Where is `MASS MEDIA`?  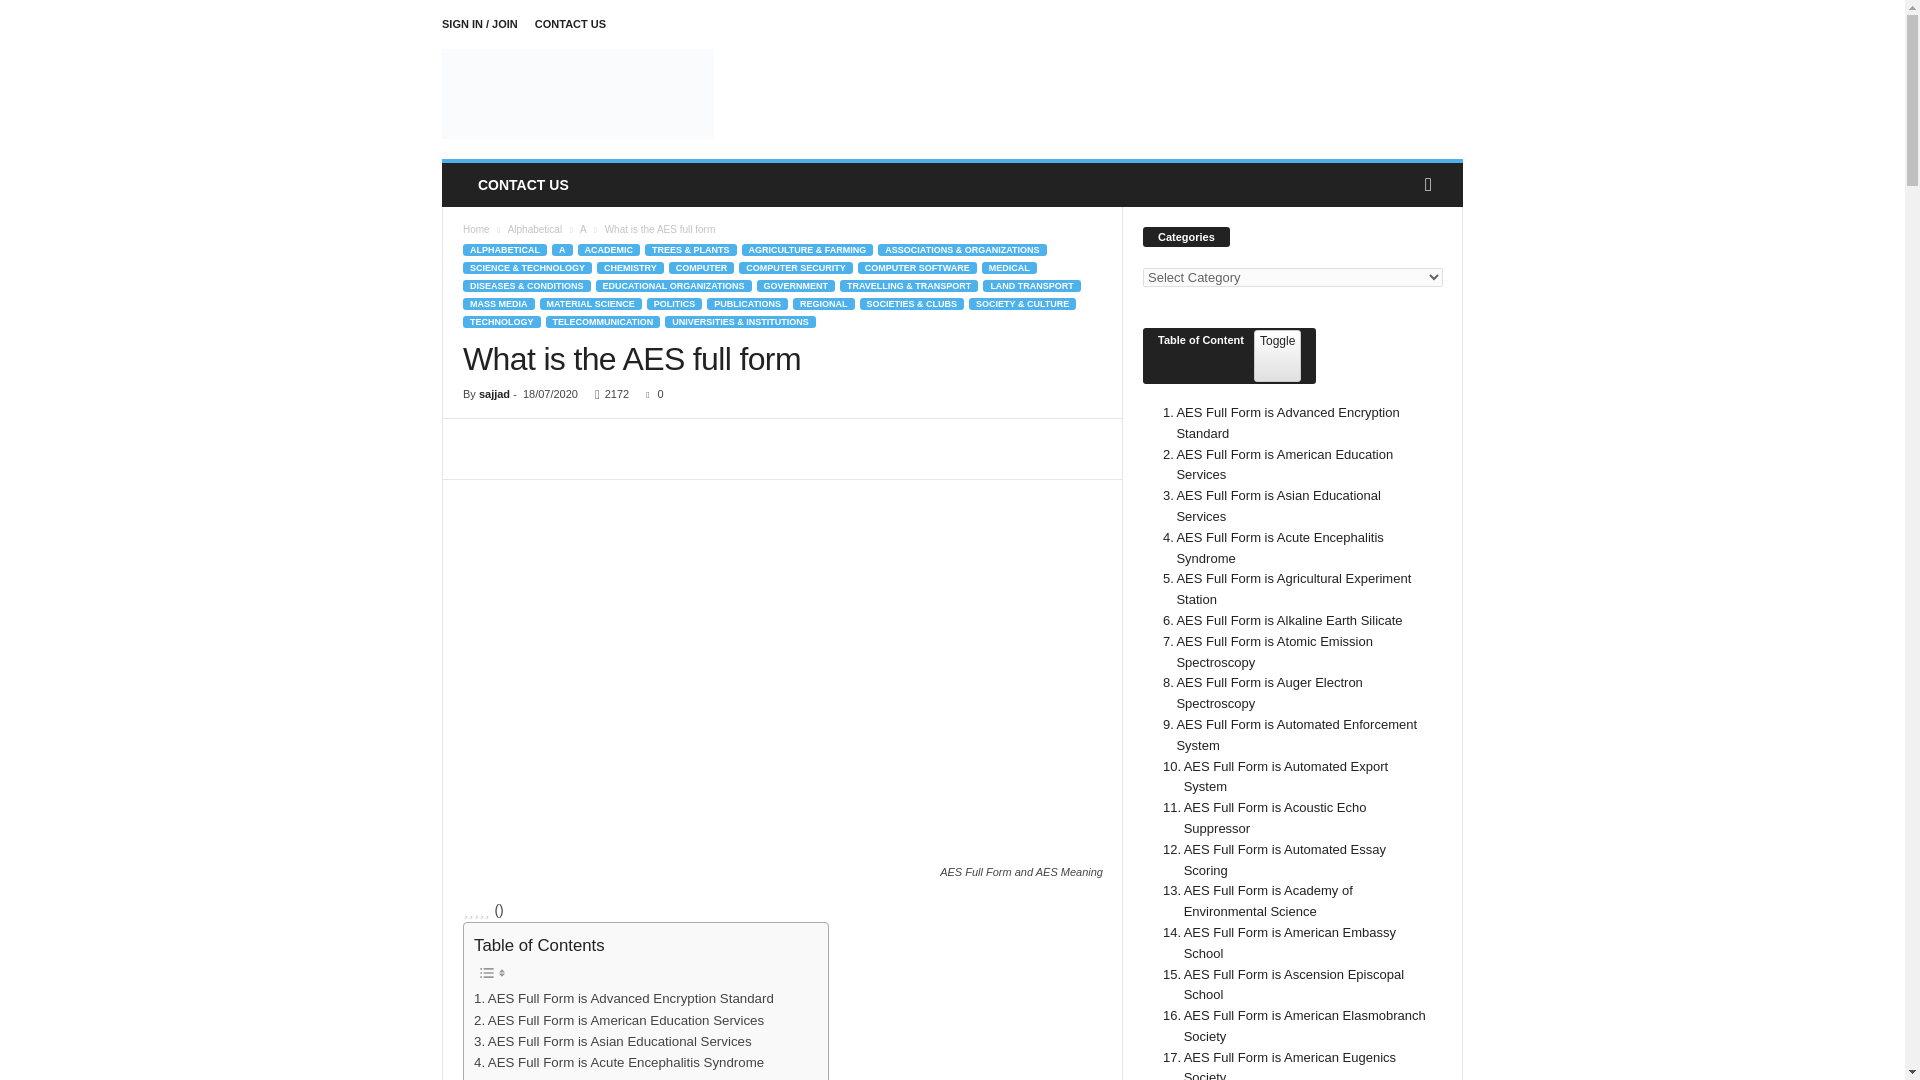
MASS MEDIA is located at coordinates (498, 304).